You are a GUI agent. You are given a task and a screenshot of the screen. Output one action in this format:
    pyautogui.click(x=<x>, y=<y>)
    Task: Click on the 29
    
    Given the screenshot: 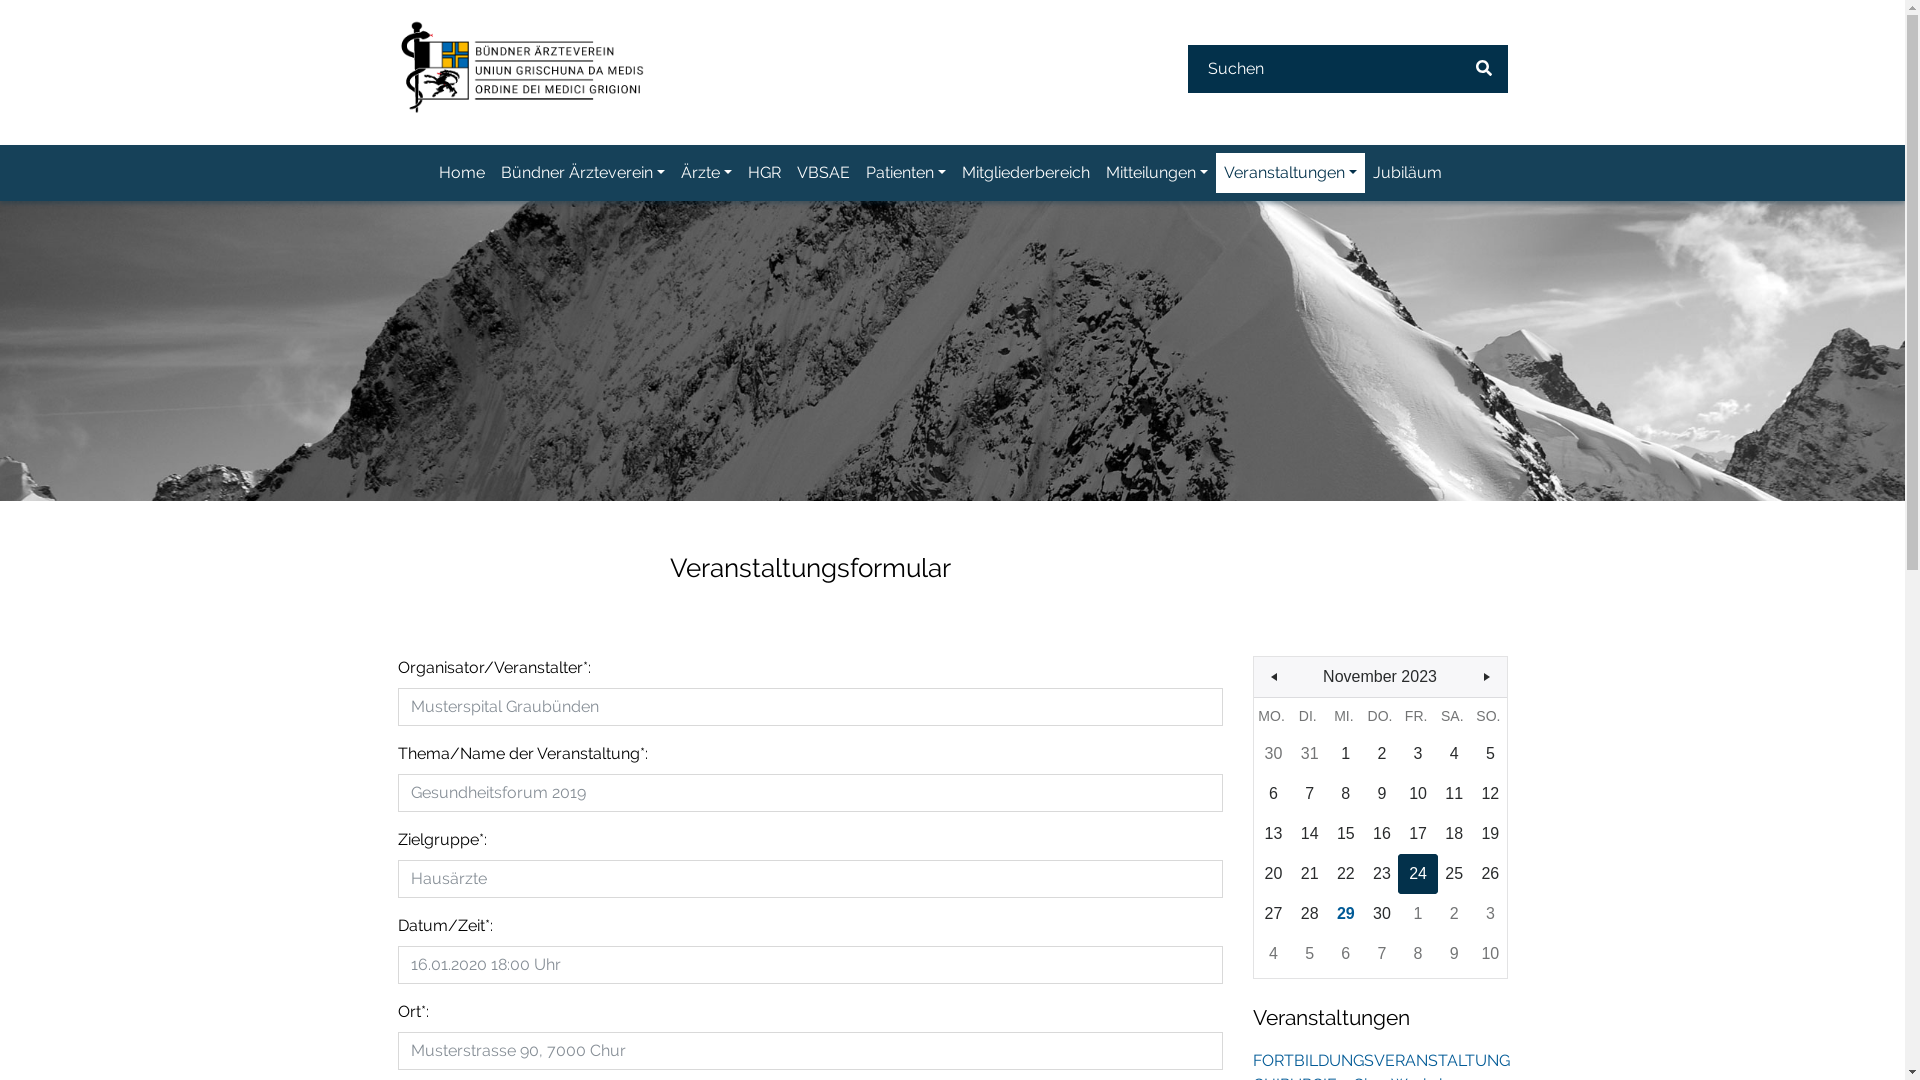 What is the action you would take?
    pyautogui.click(x=1346, y=914)
    